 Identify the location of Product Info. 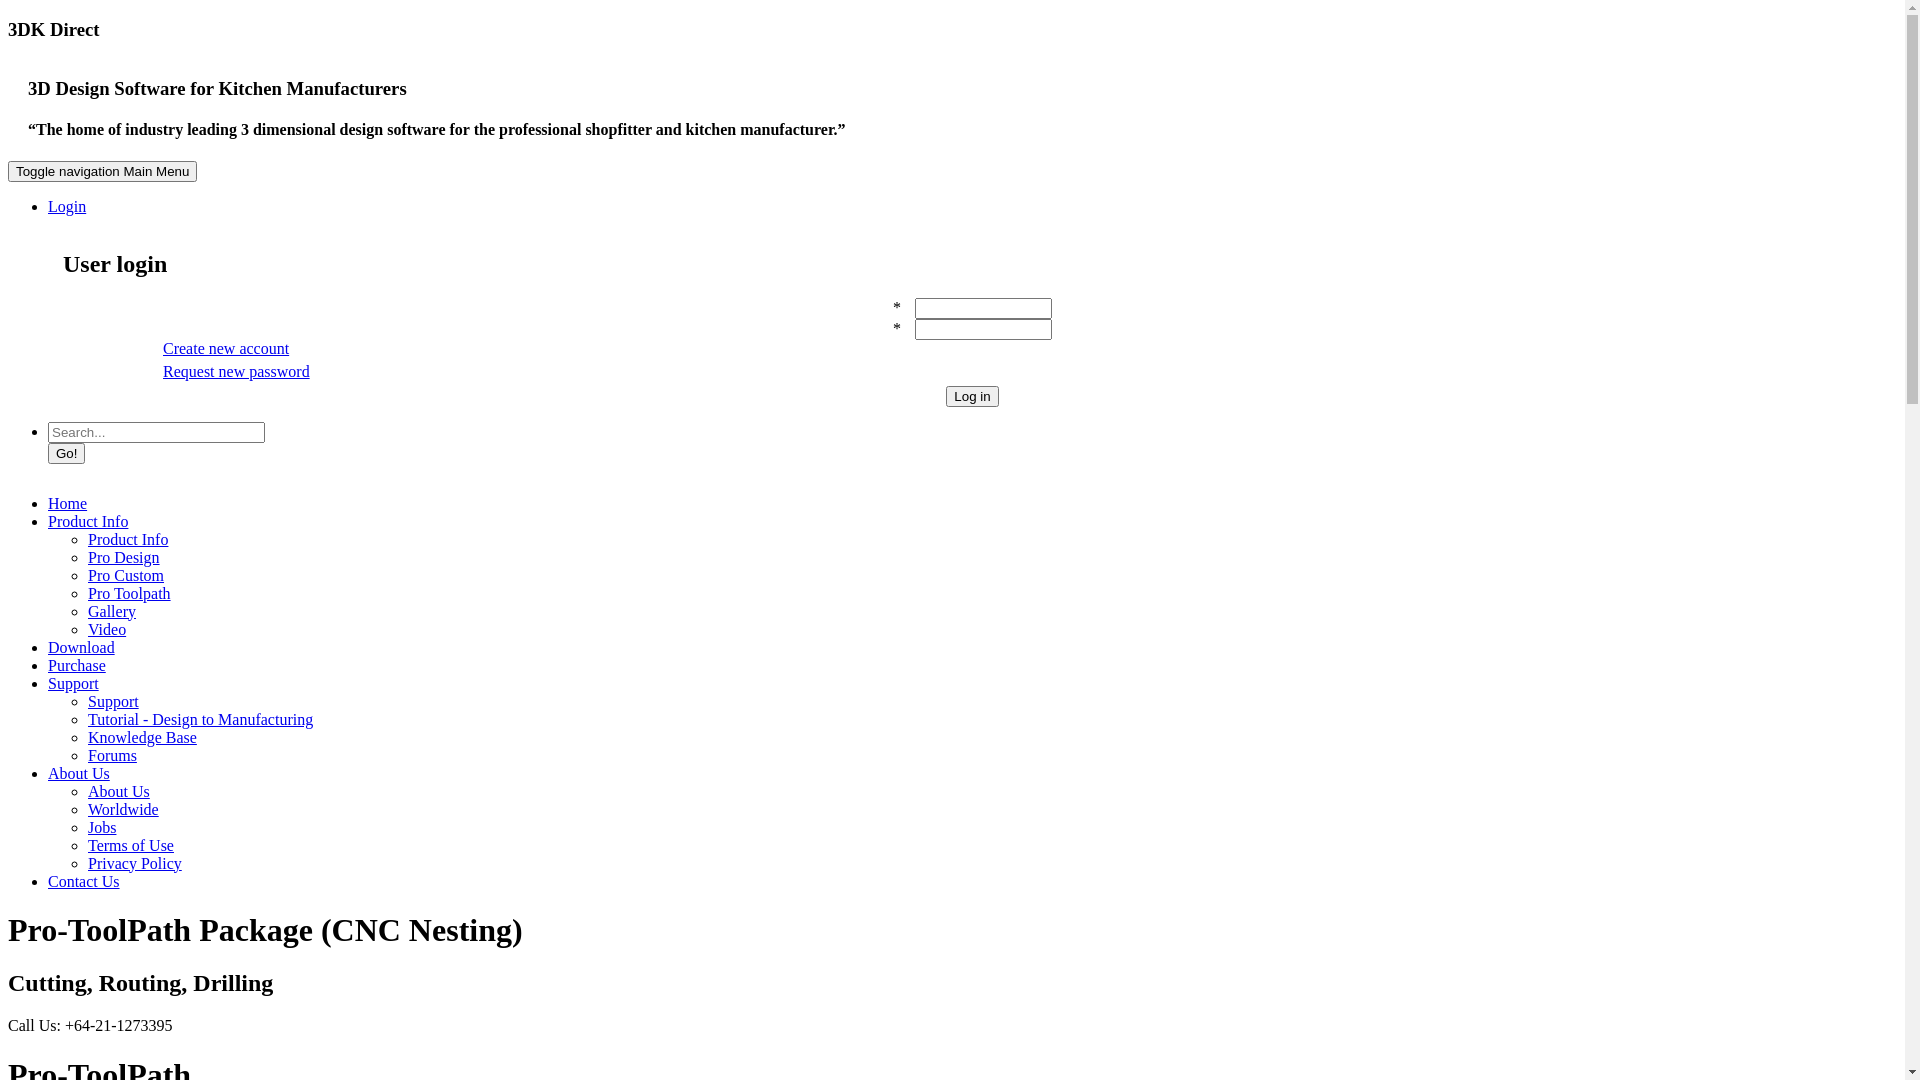
(88, 520).